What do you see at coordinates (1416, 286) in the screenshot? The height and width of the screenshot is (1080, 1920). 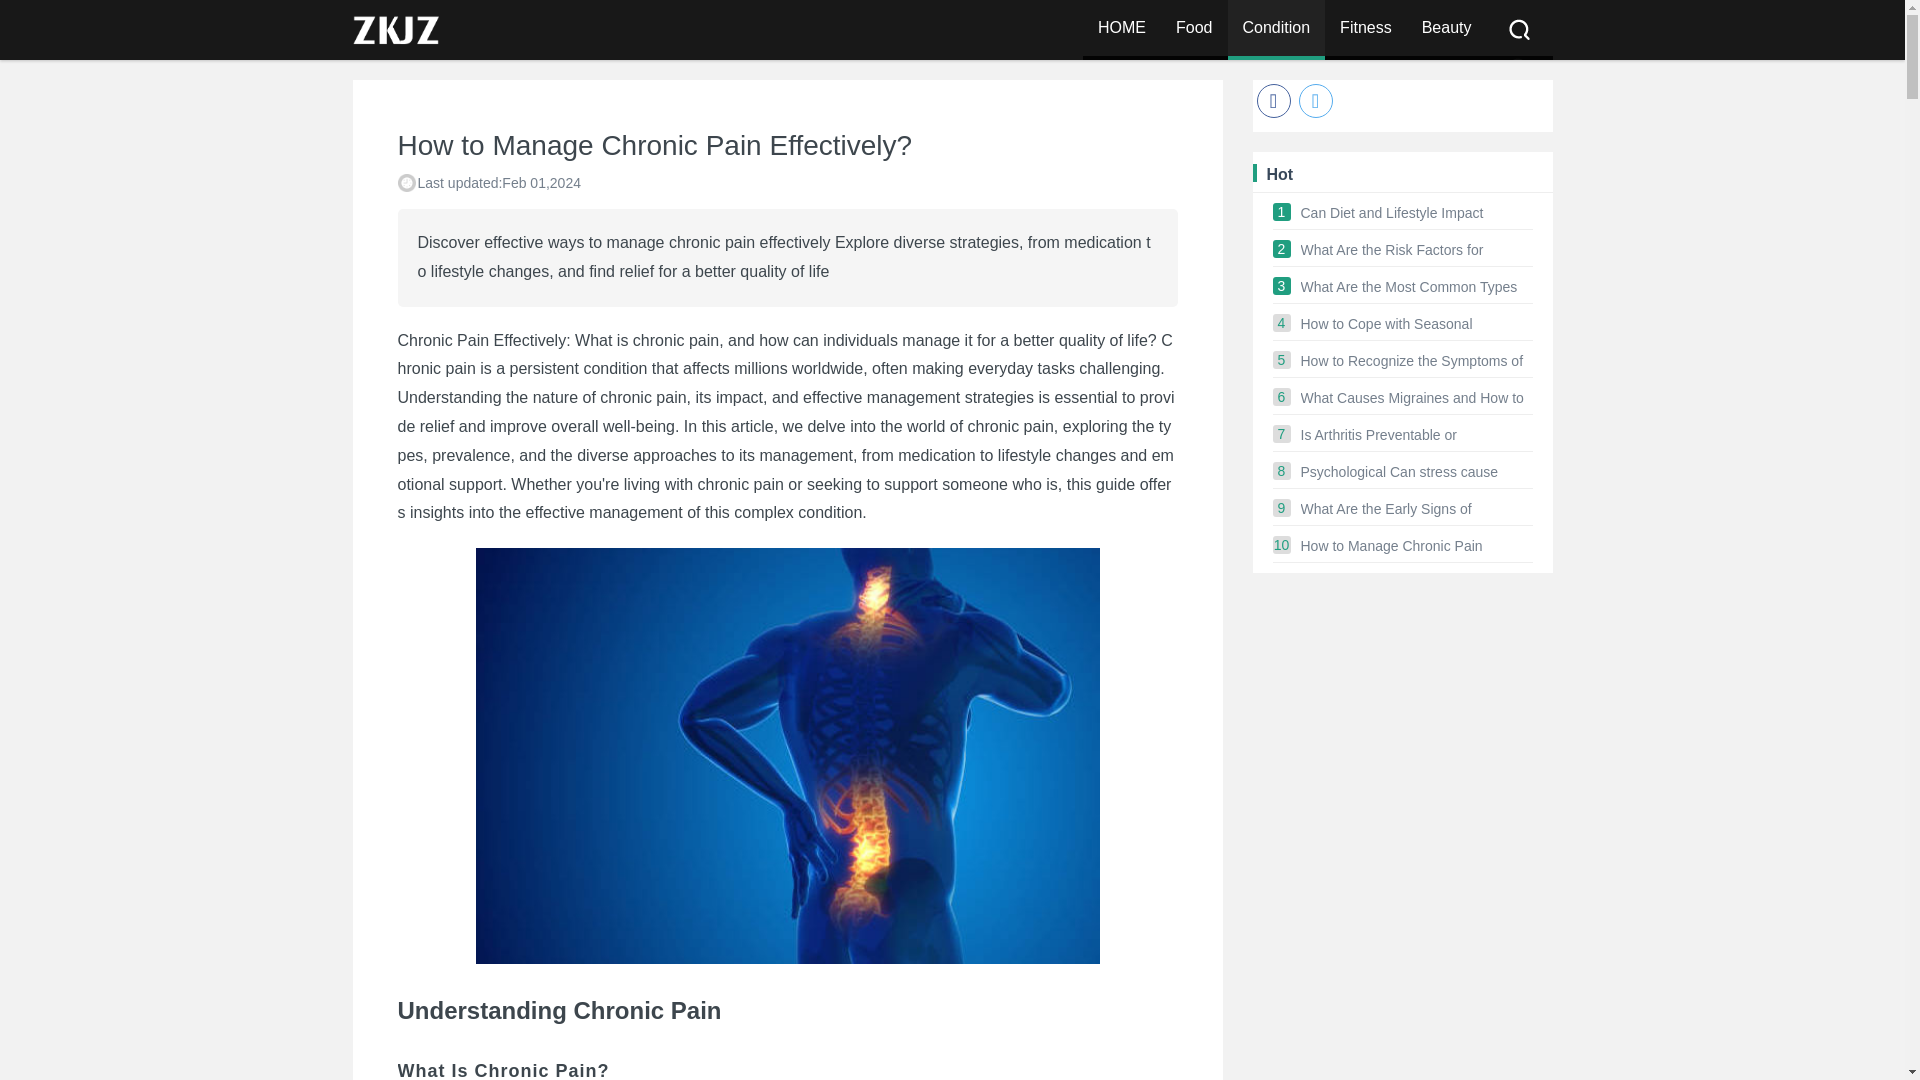 I see `What Are the Most Common Types of Skin Conditions?` at bounding box center [1416, 286].